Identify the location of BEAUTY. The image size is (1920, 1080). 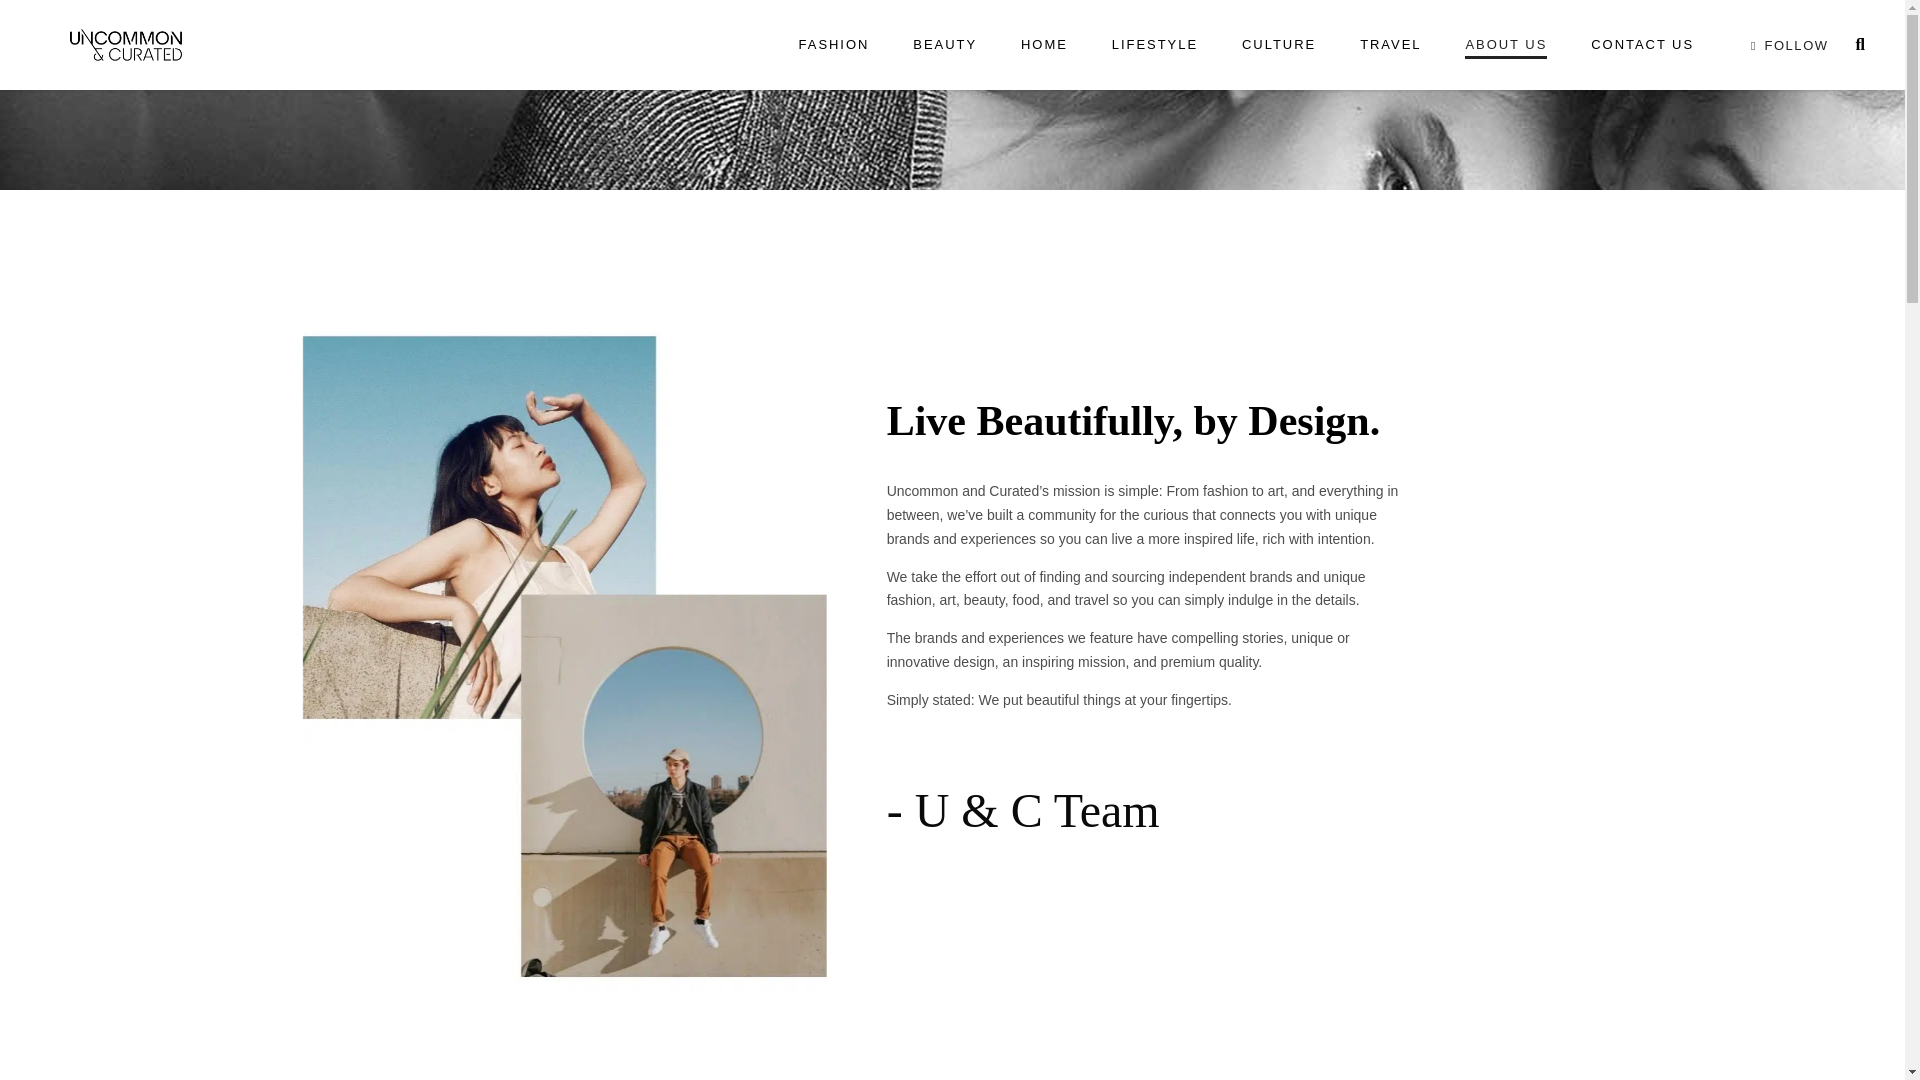
(944, 44).